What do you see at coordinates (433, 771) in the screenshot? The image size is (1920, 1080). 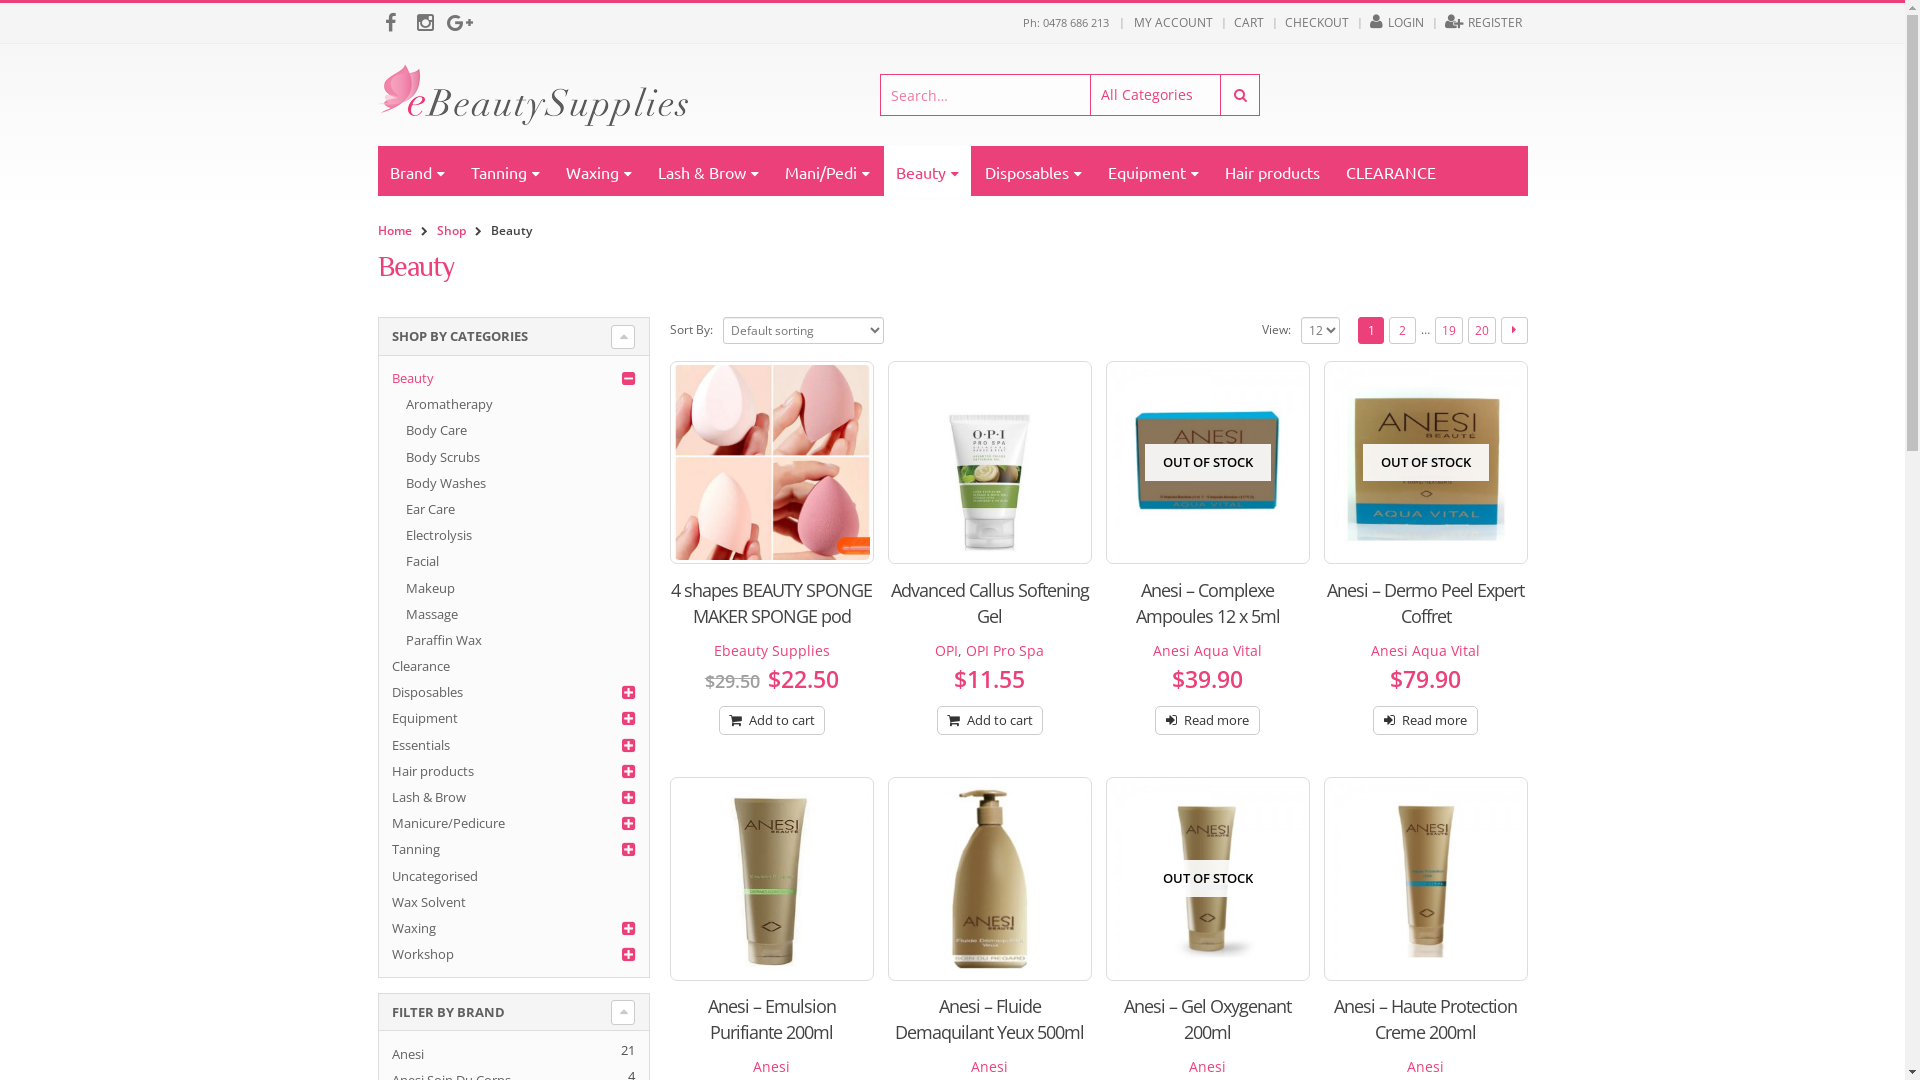 I see `Hair products` at bounding box center [433, 771].